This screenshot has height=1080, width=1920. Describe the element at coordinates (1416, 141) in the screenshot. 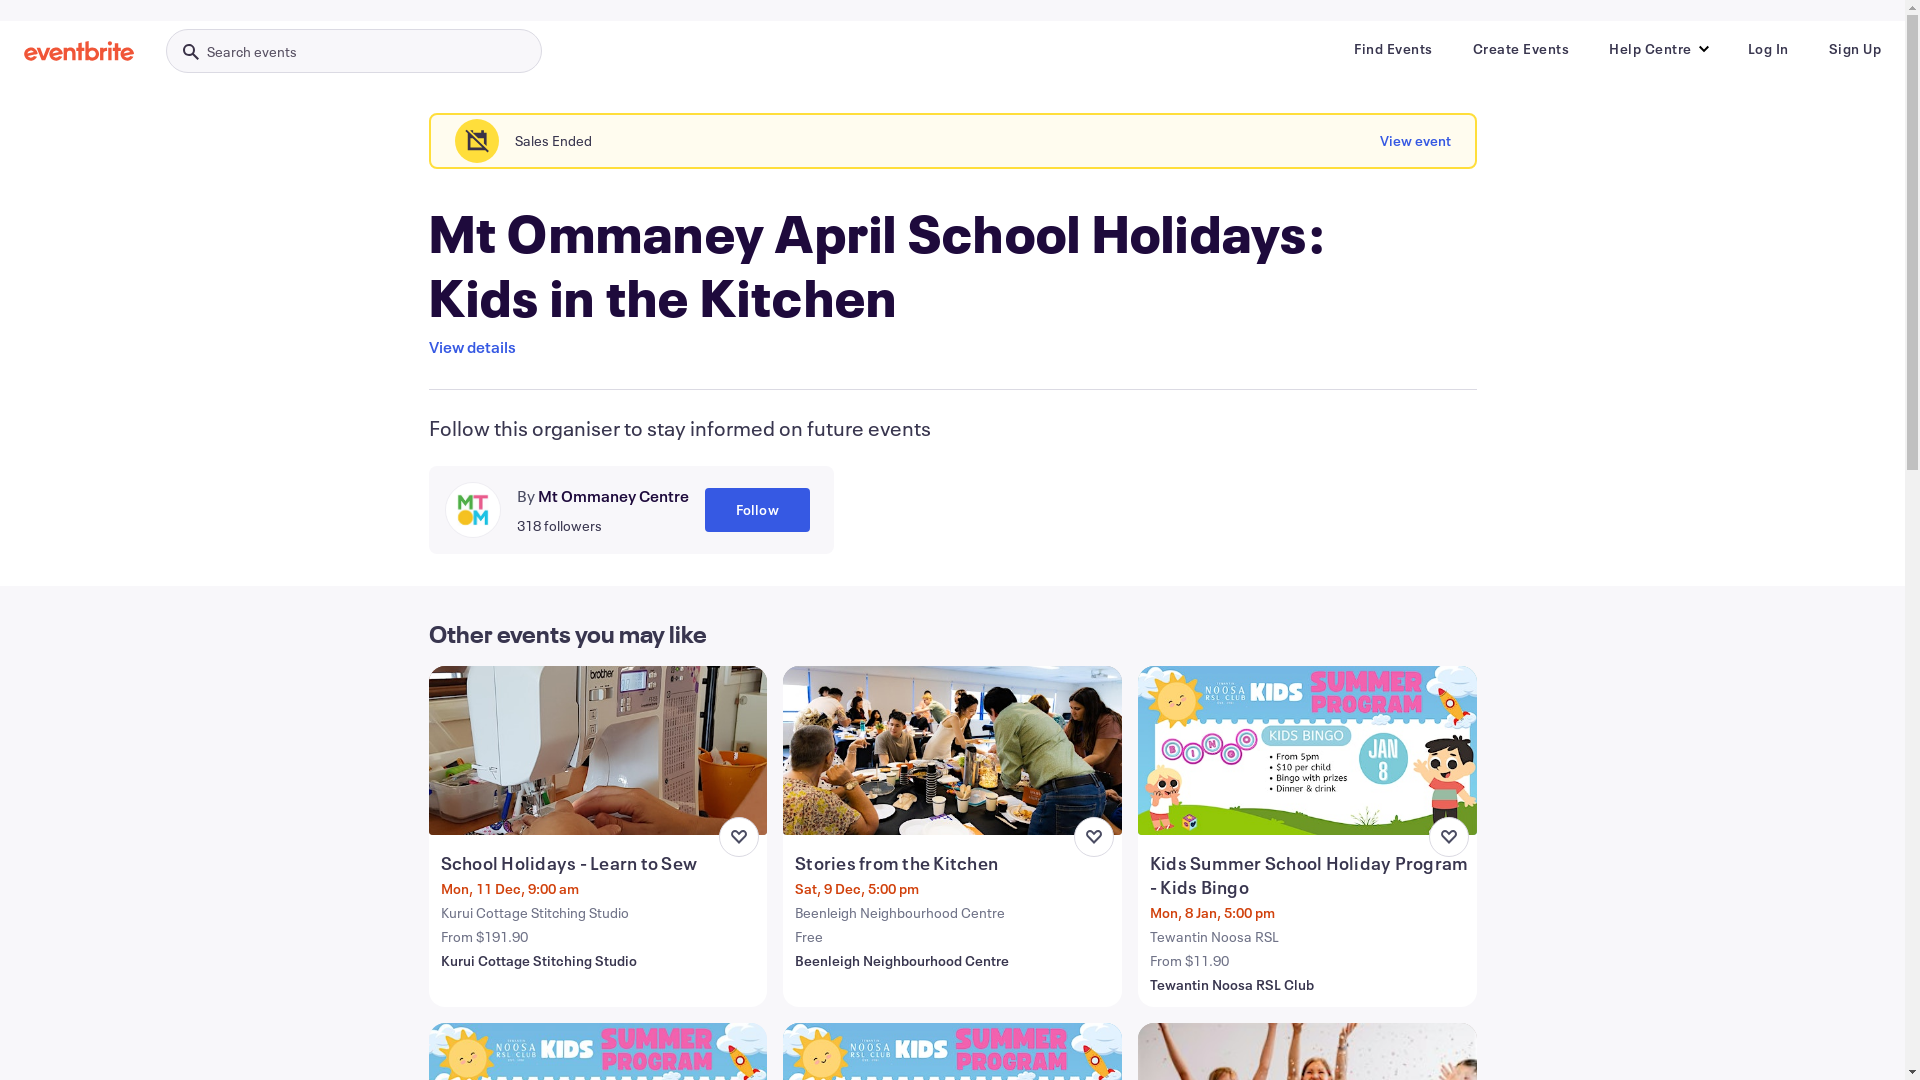

I see `View event` at that location.